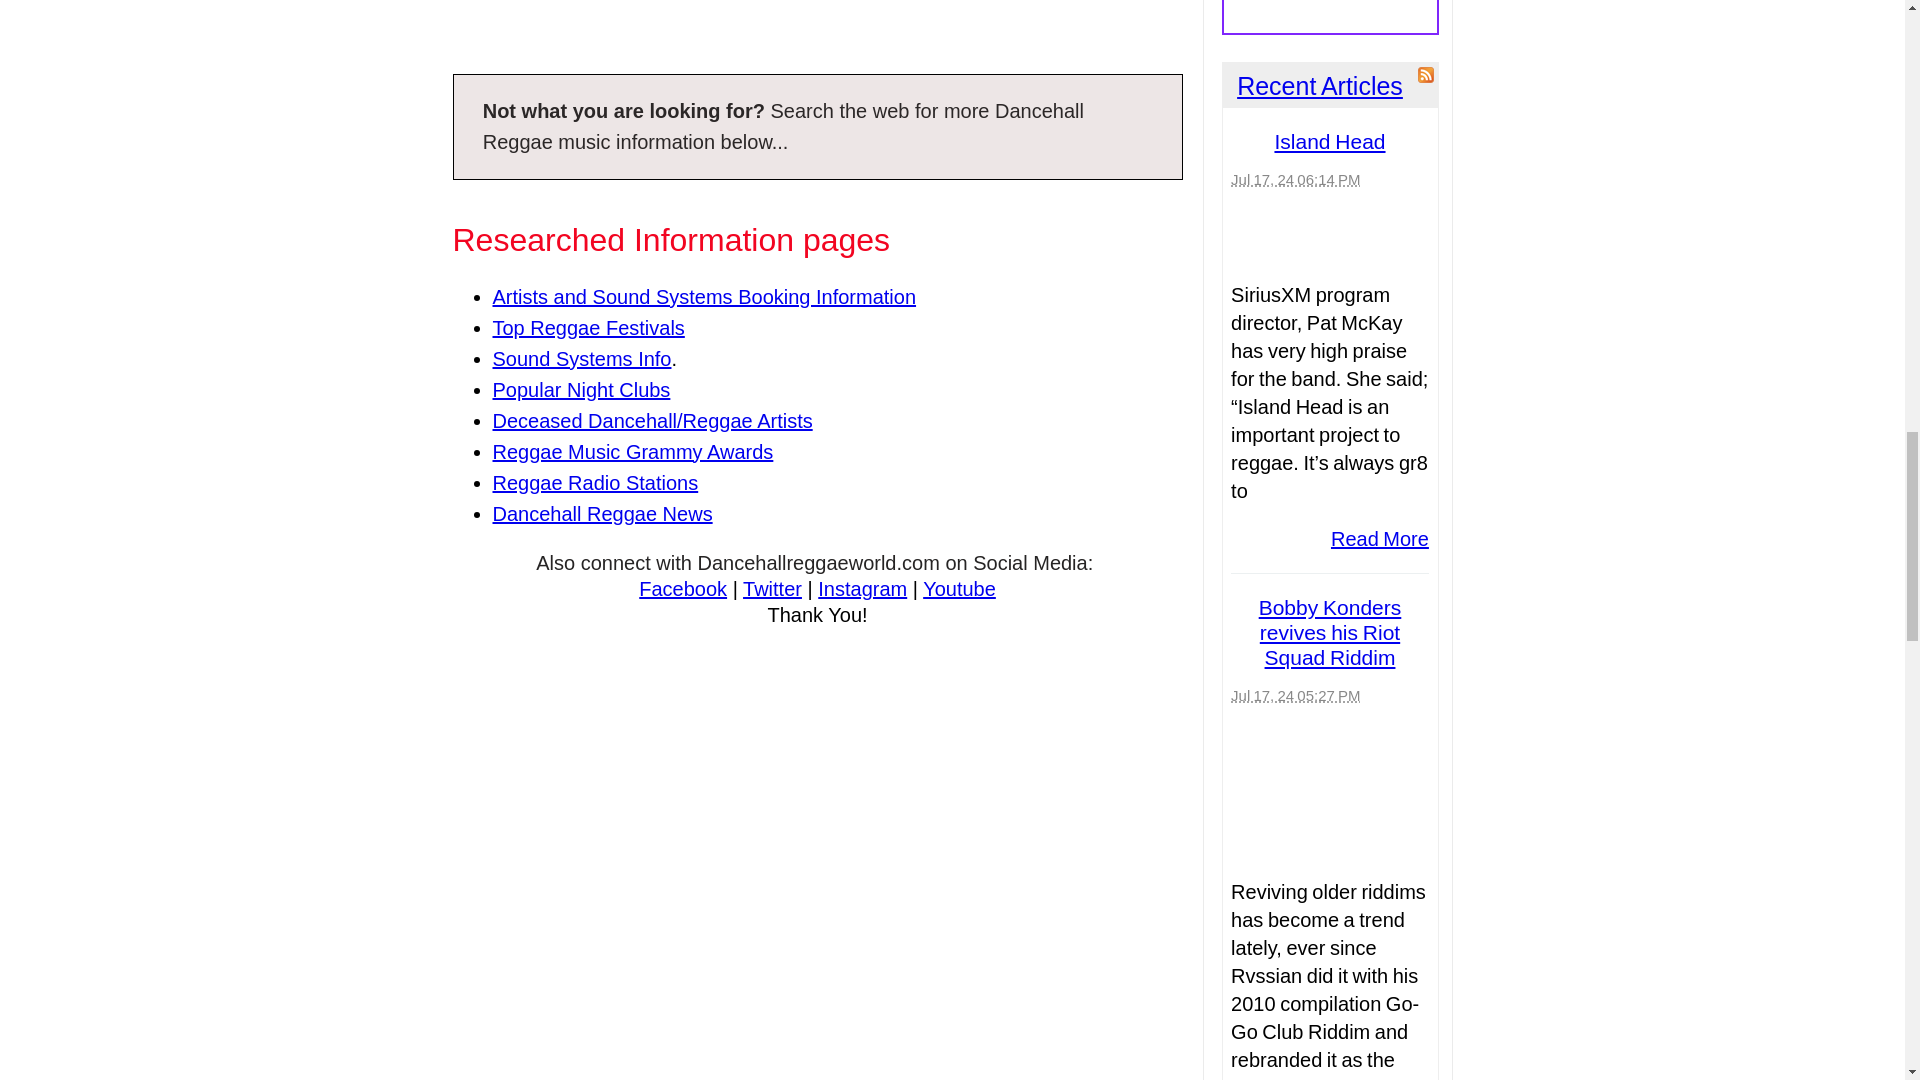  I want to click on Twitter, so click(772, 588).